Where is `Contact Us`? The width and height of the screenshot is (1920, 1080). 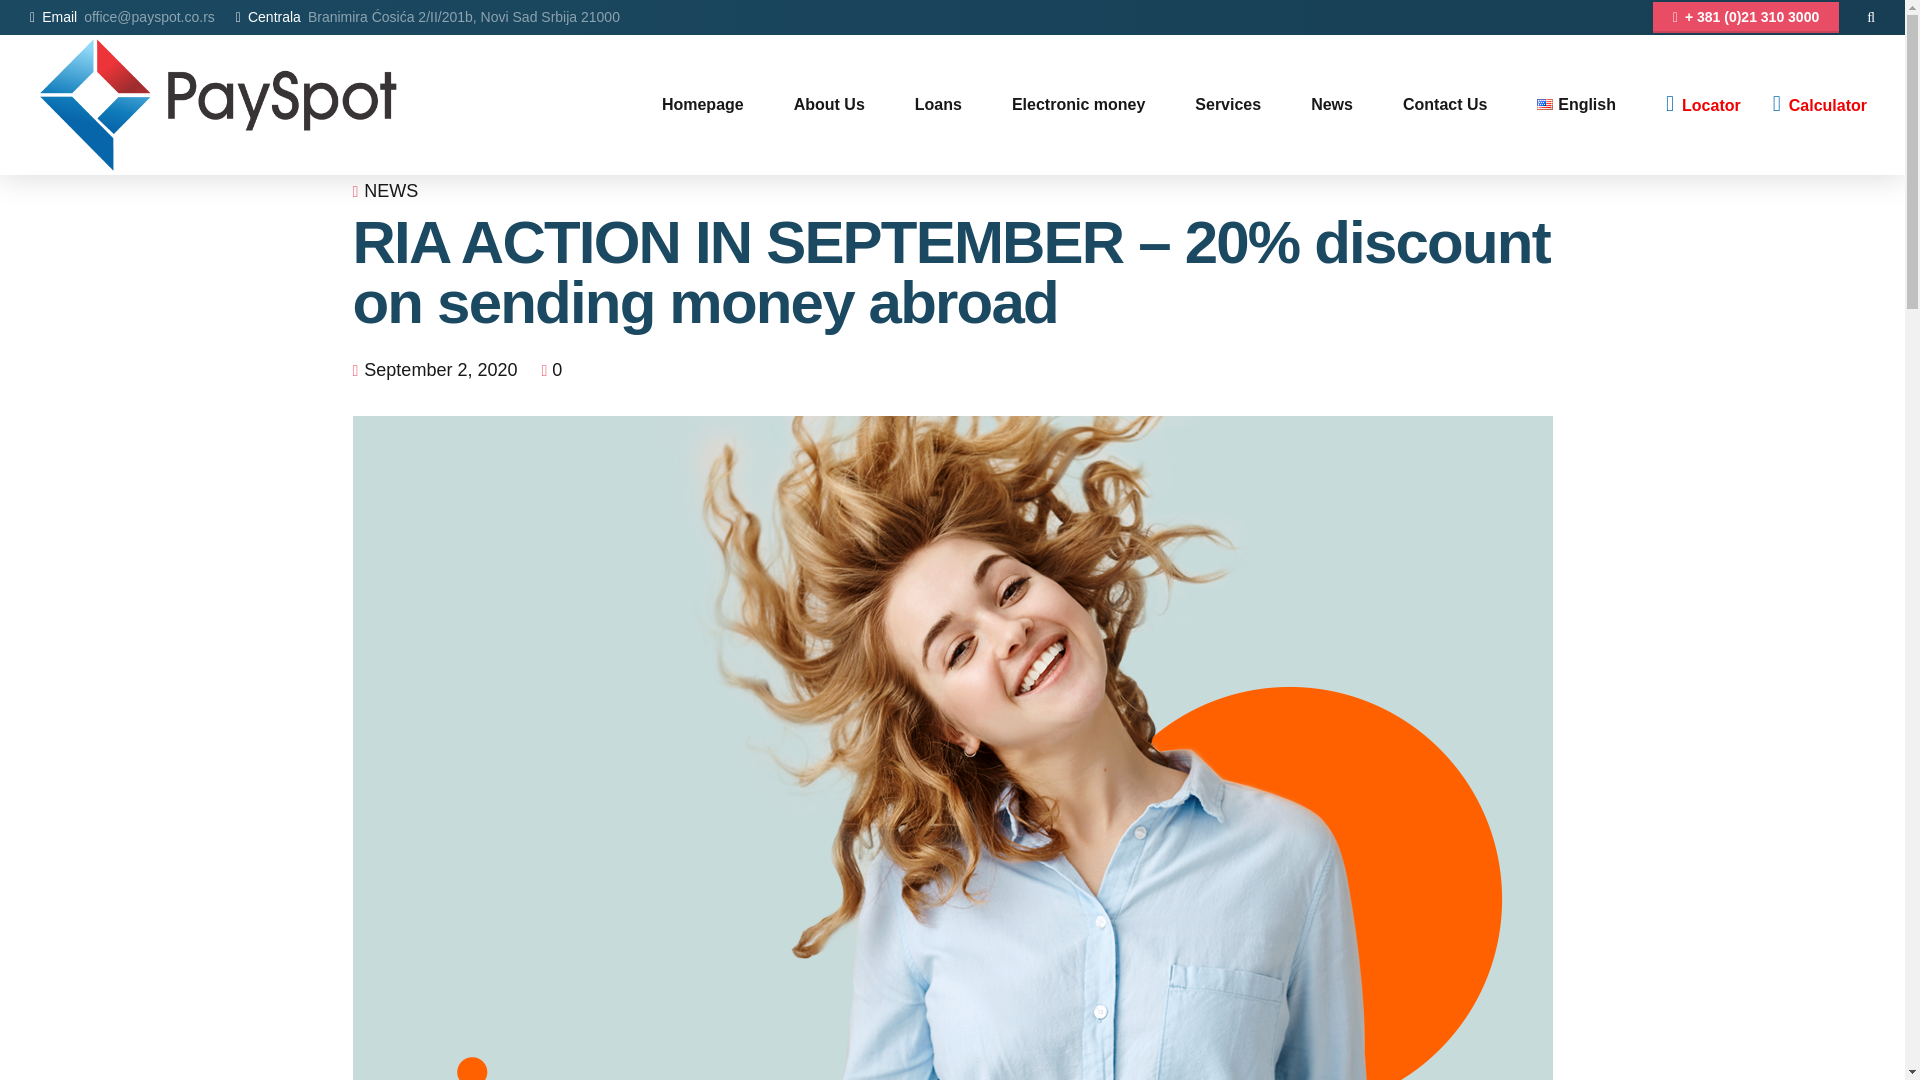 Contact Us is located at coordinates (1444, 104).